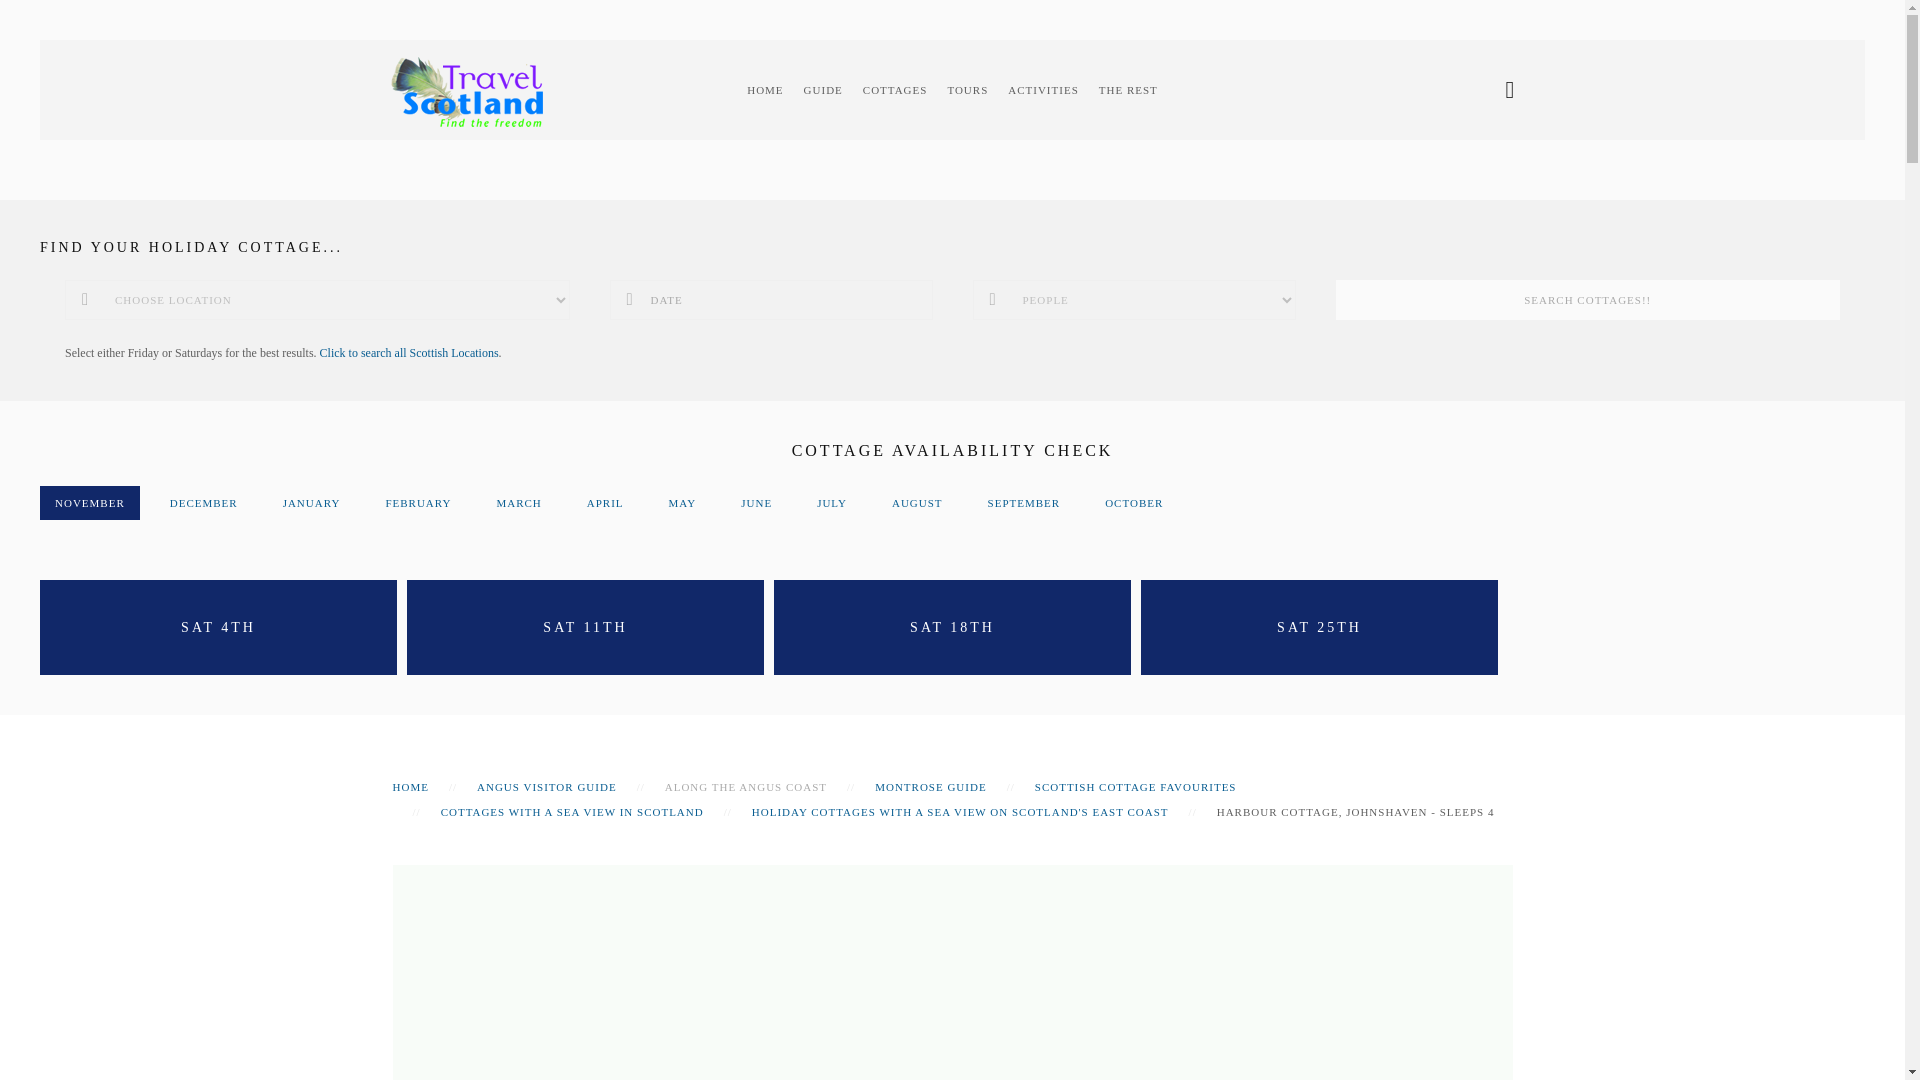 The height and width of the screenshot is (1080, 1920). Describe the element at coordinates (764, 90) in the screenshot. I see `HOME` at that location.